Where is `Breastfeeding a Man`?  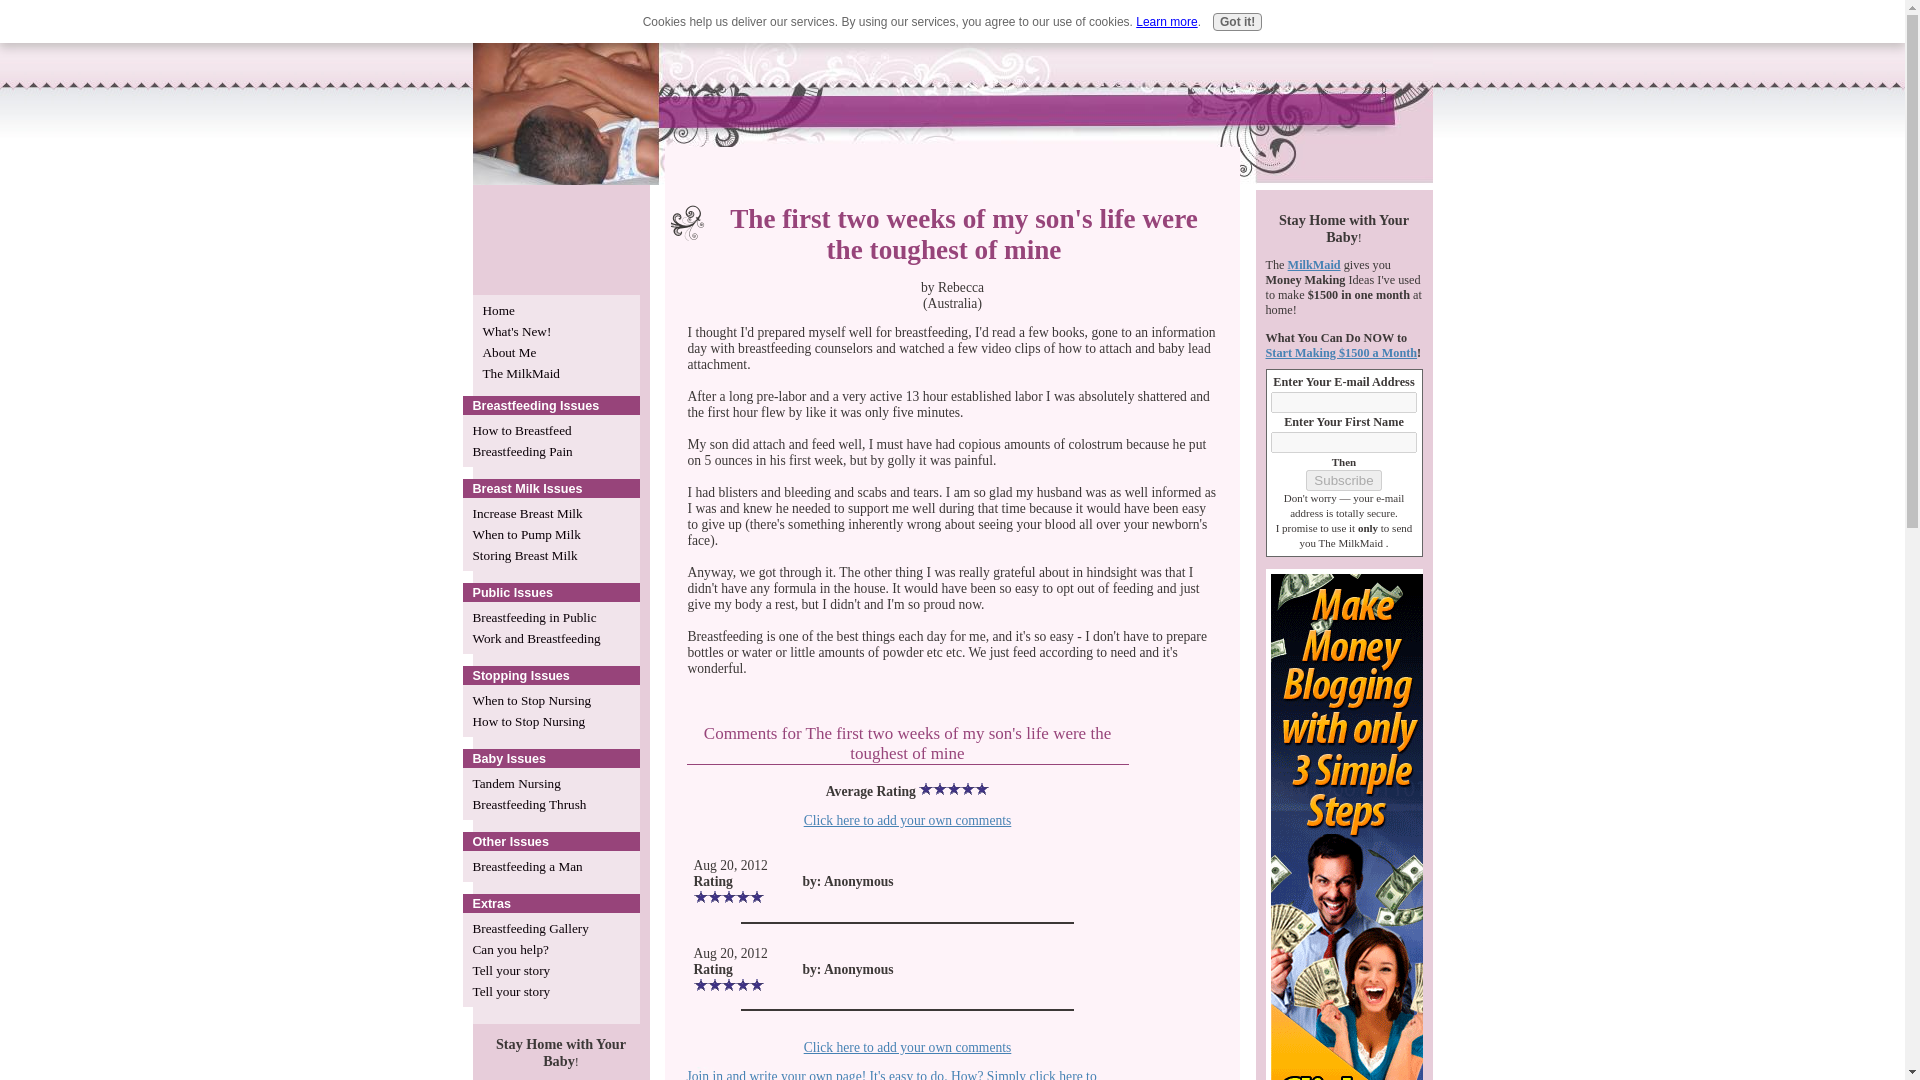
Breastfeeding a Man is located at coordinates (550, 866).